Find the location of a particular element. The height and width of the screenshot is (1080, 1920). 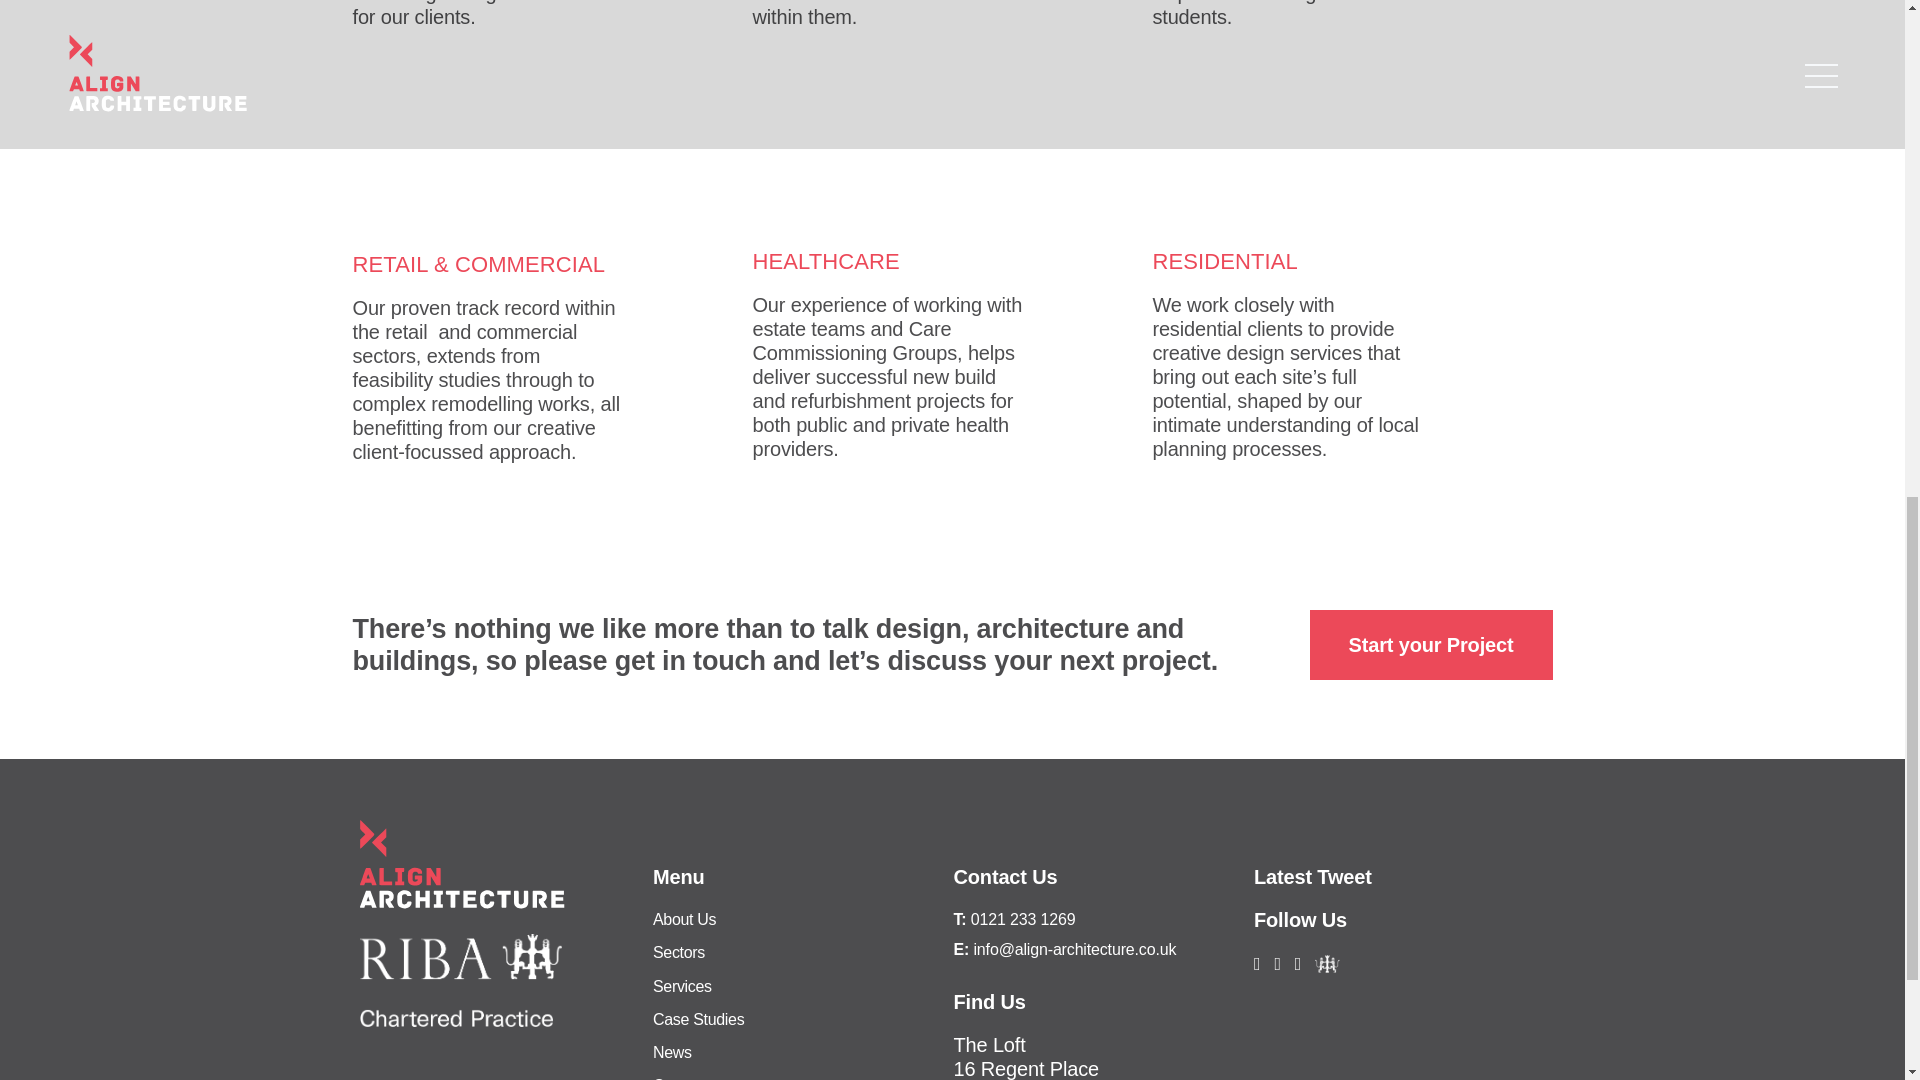

News is located at coordinates (672, 1052).